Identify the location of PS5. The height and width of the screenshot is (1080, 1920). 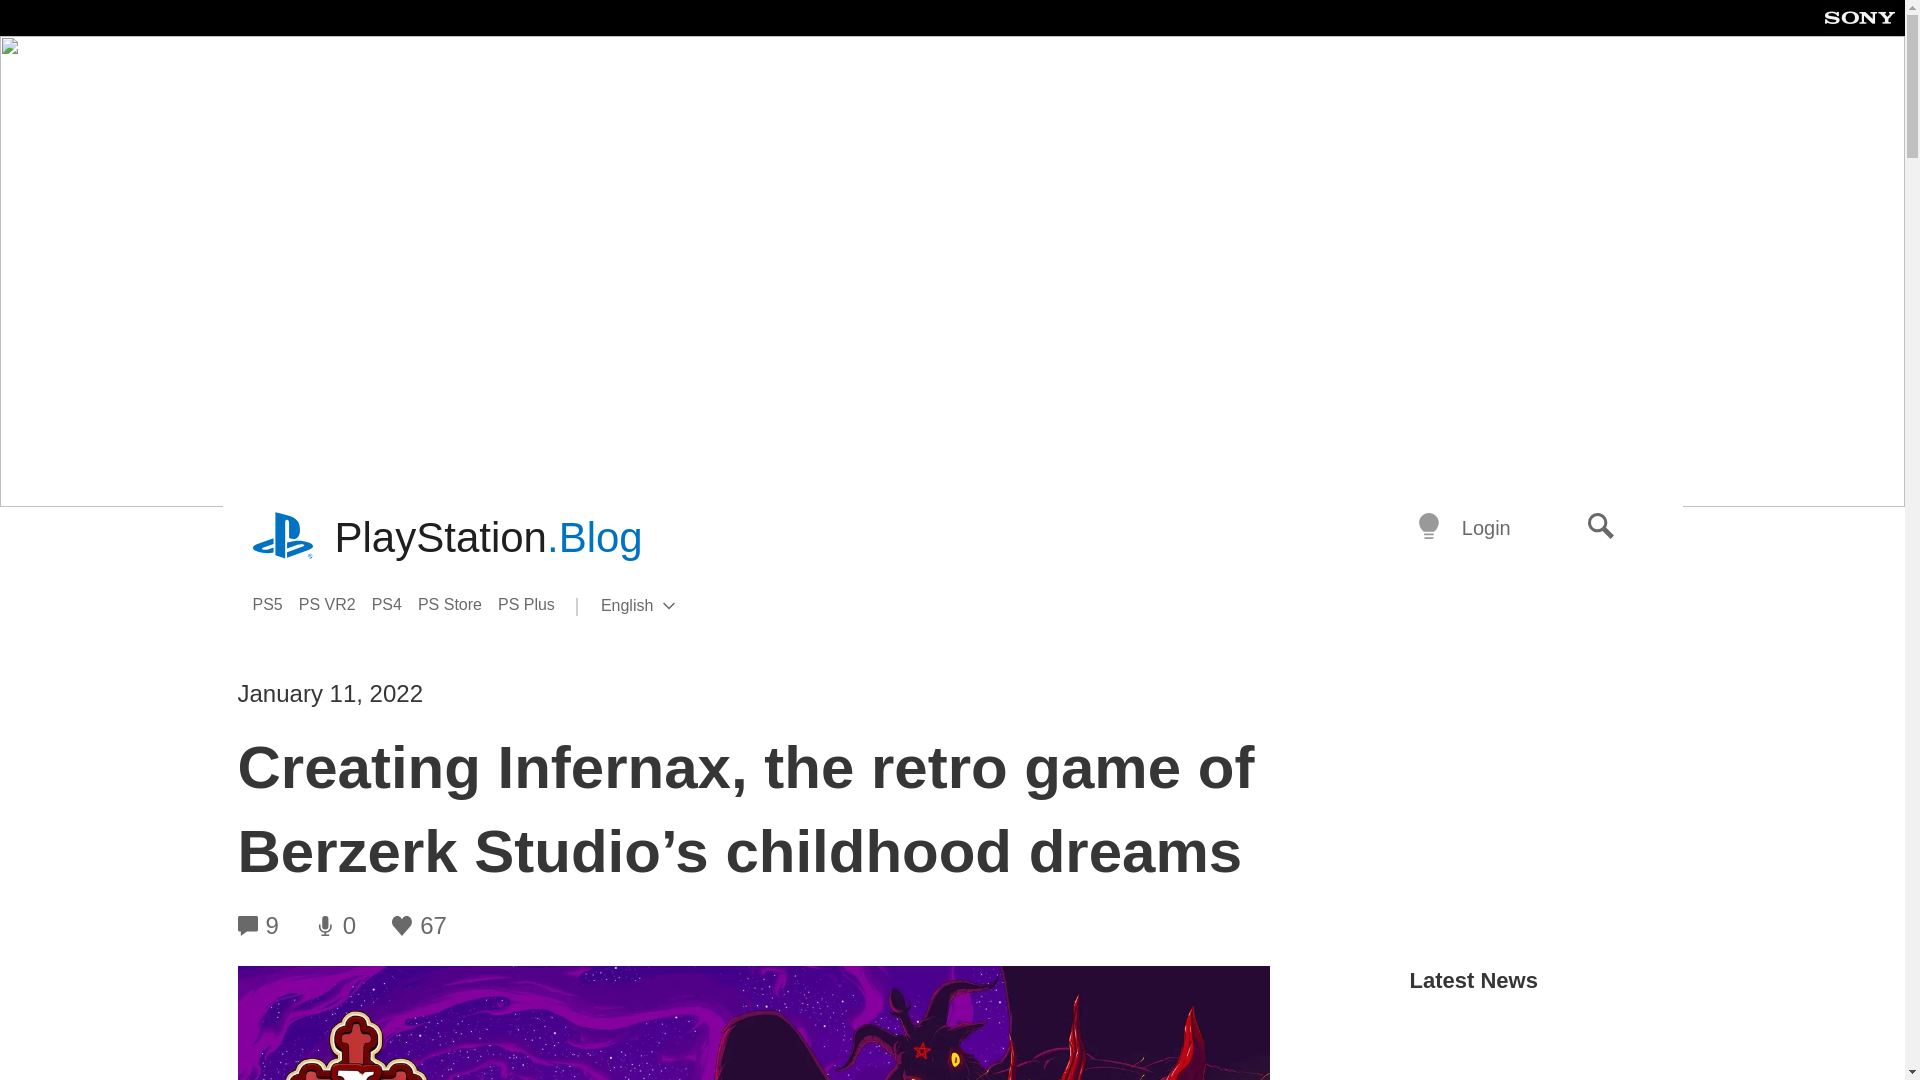
(274, 604).